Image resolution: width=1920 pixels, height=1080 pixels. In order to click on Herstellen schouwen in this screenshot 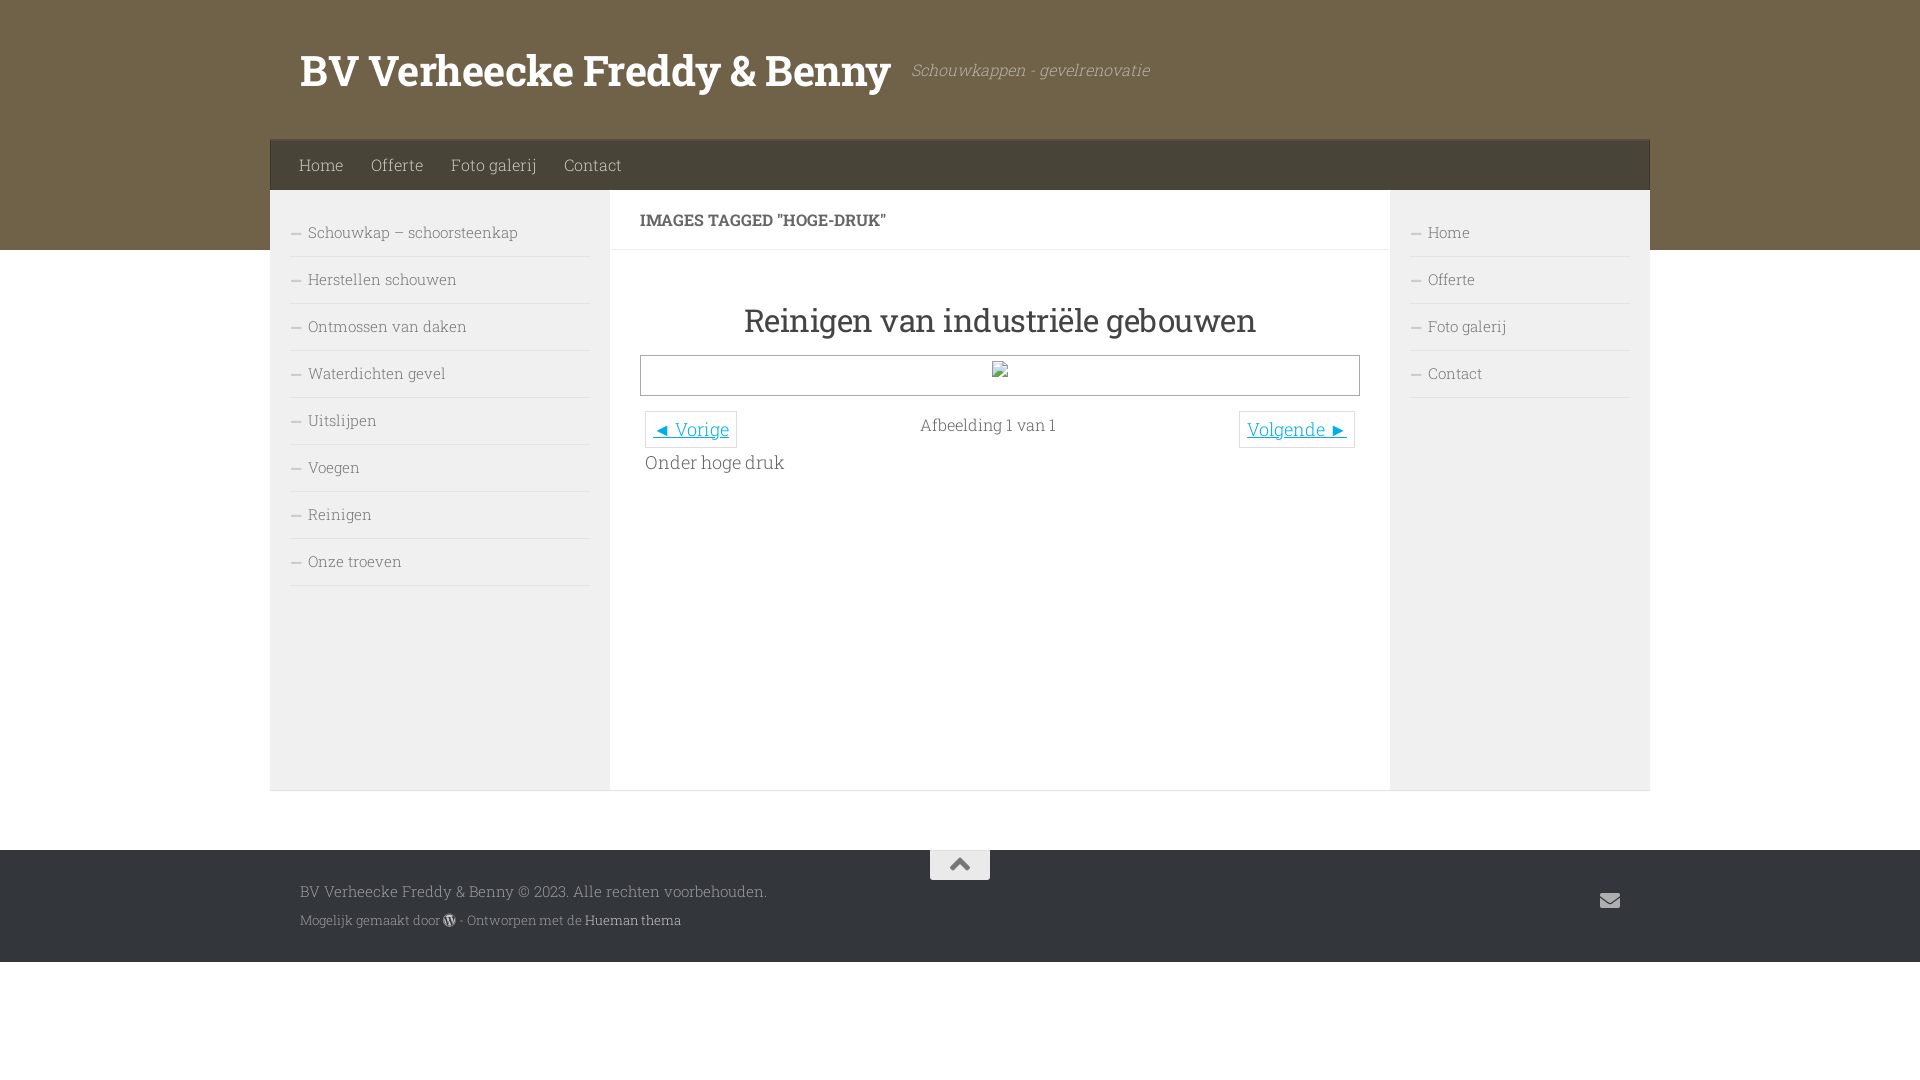, I will do `click(440, 280)`.